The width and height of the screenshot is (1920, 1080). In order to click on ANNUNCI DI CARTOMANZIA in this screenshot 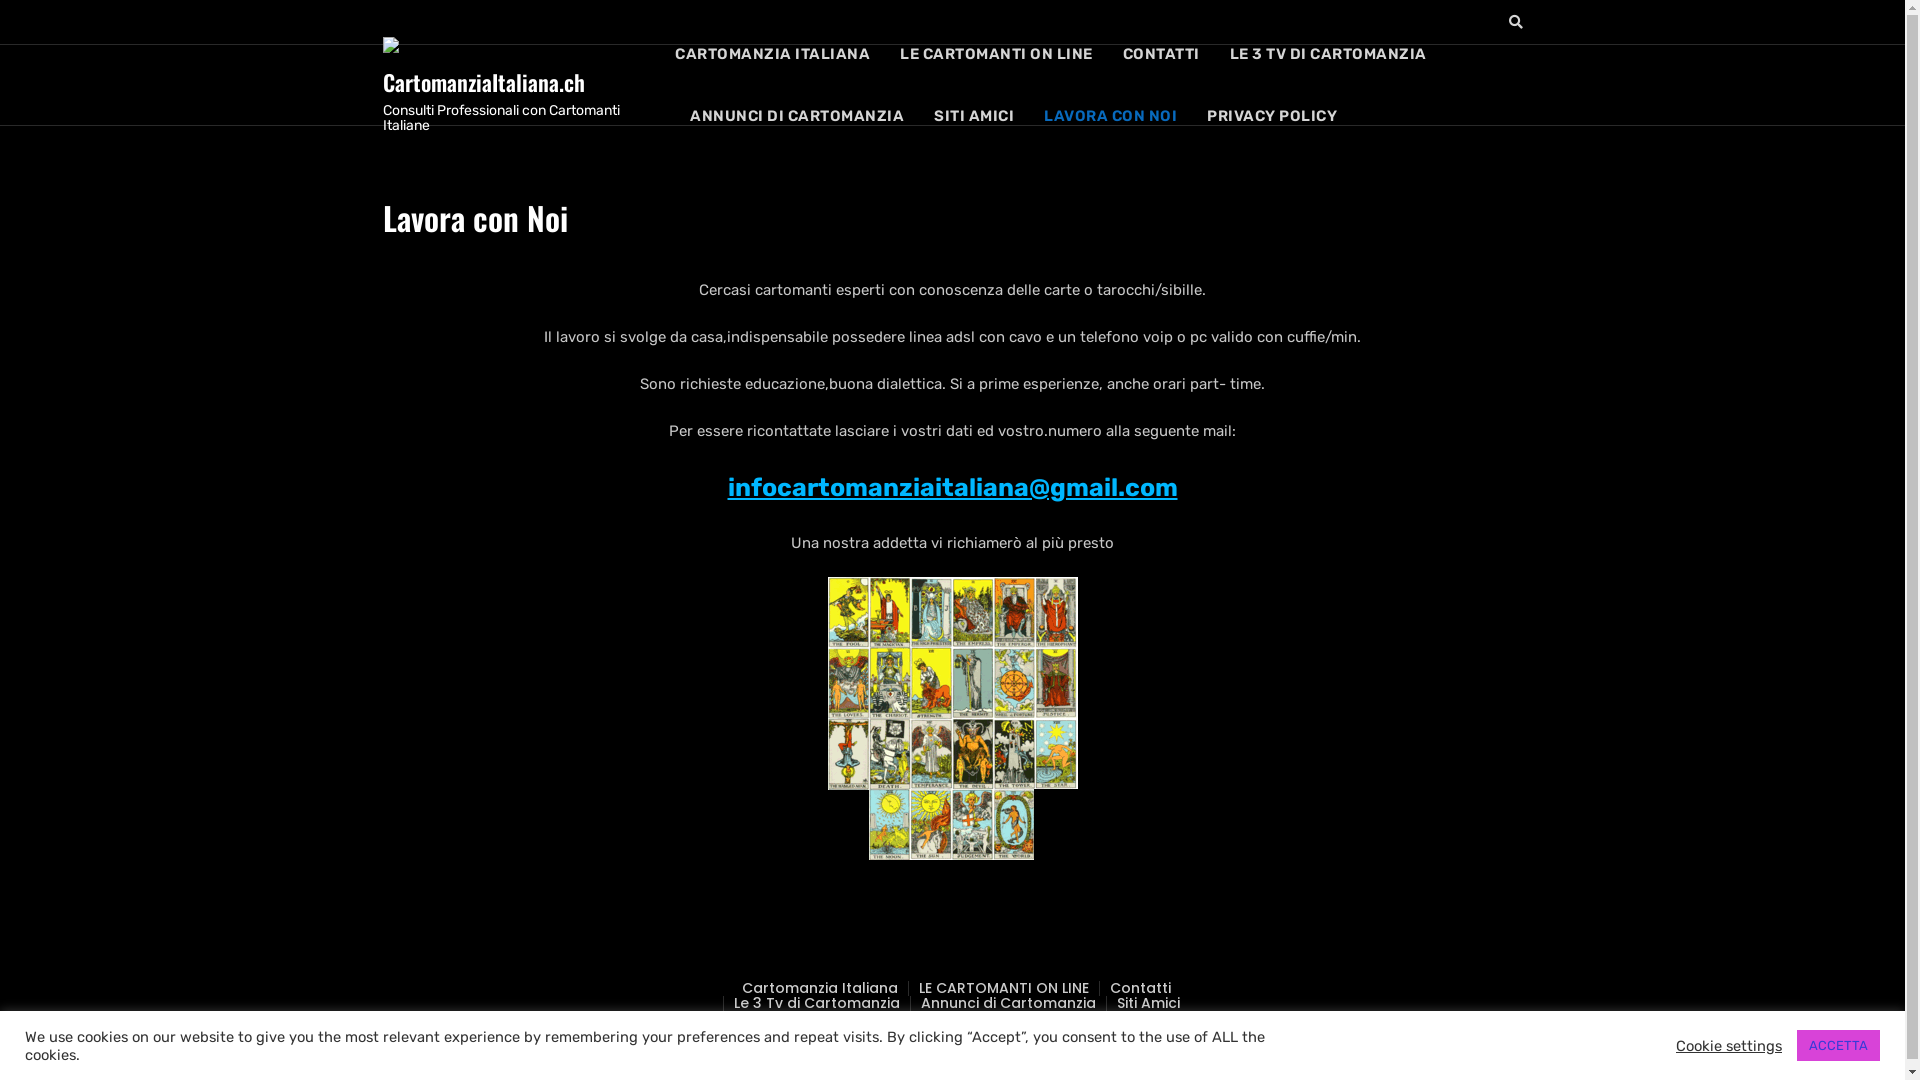, I will do `click(797, 116)`.